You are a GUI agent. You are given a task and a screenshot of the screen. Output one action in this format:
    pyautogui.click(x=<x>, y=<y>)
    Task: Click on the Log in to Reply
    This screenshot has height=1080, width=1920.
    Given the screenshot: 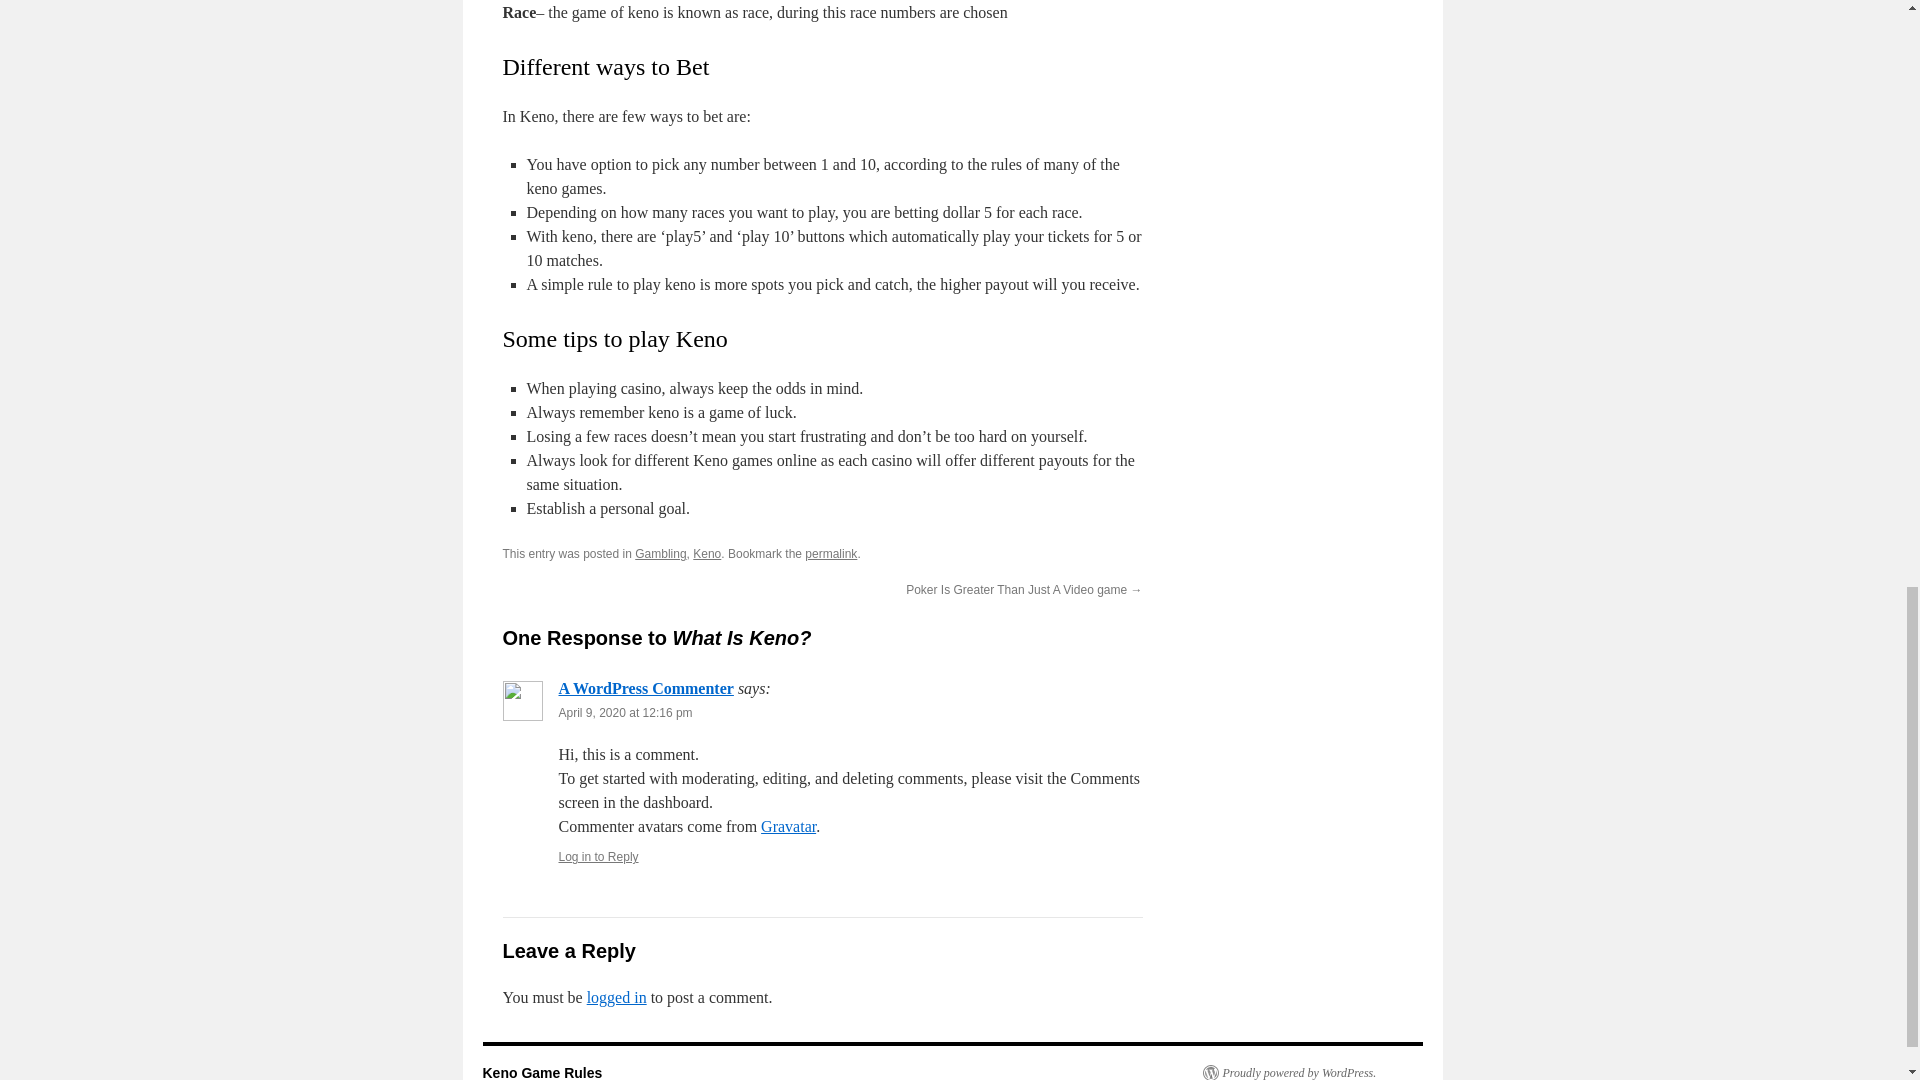 What is the action you would take?
    pyautogui.click(x=598, y=856)
    